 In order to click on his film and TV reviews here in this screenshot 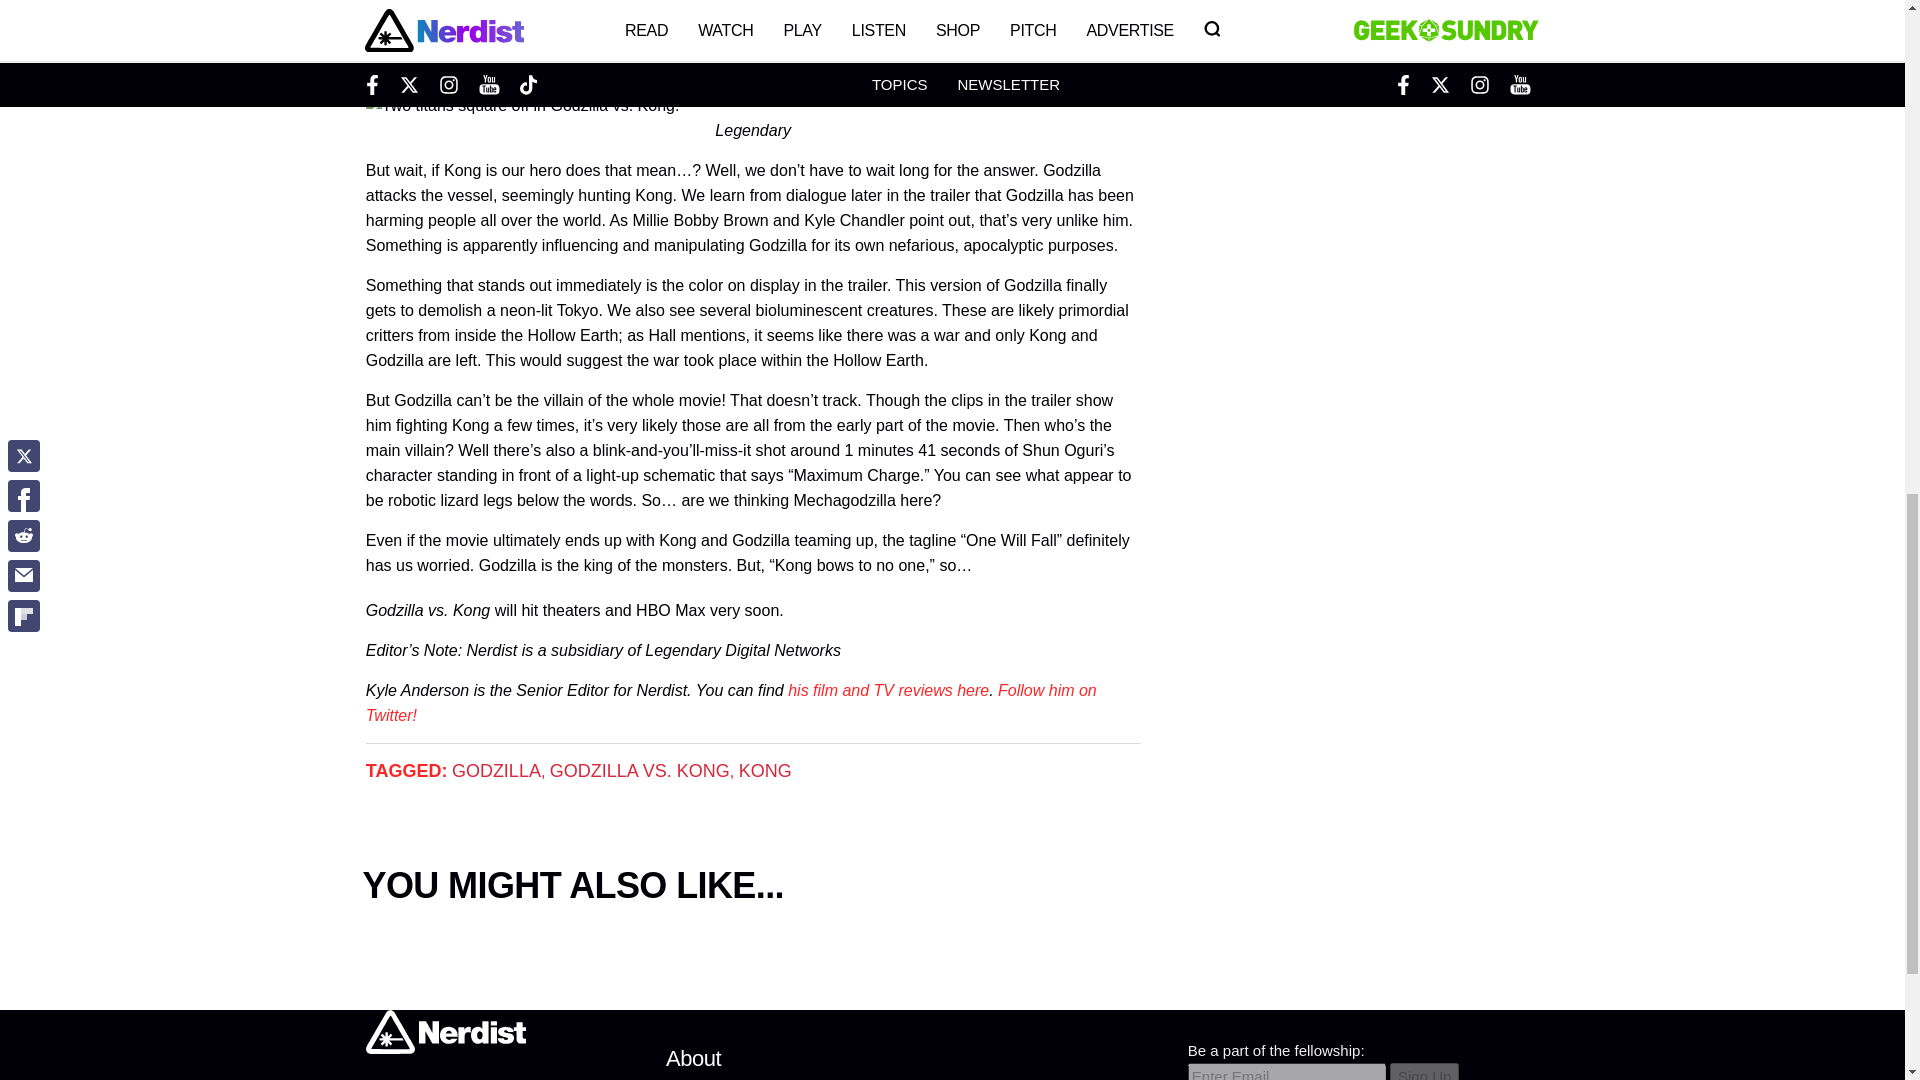, I will do `click(888, 690)`.